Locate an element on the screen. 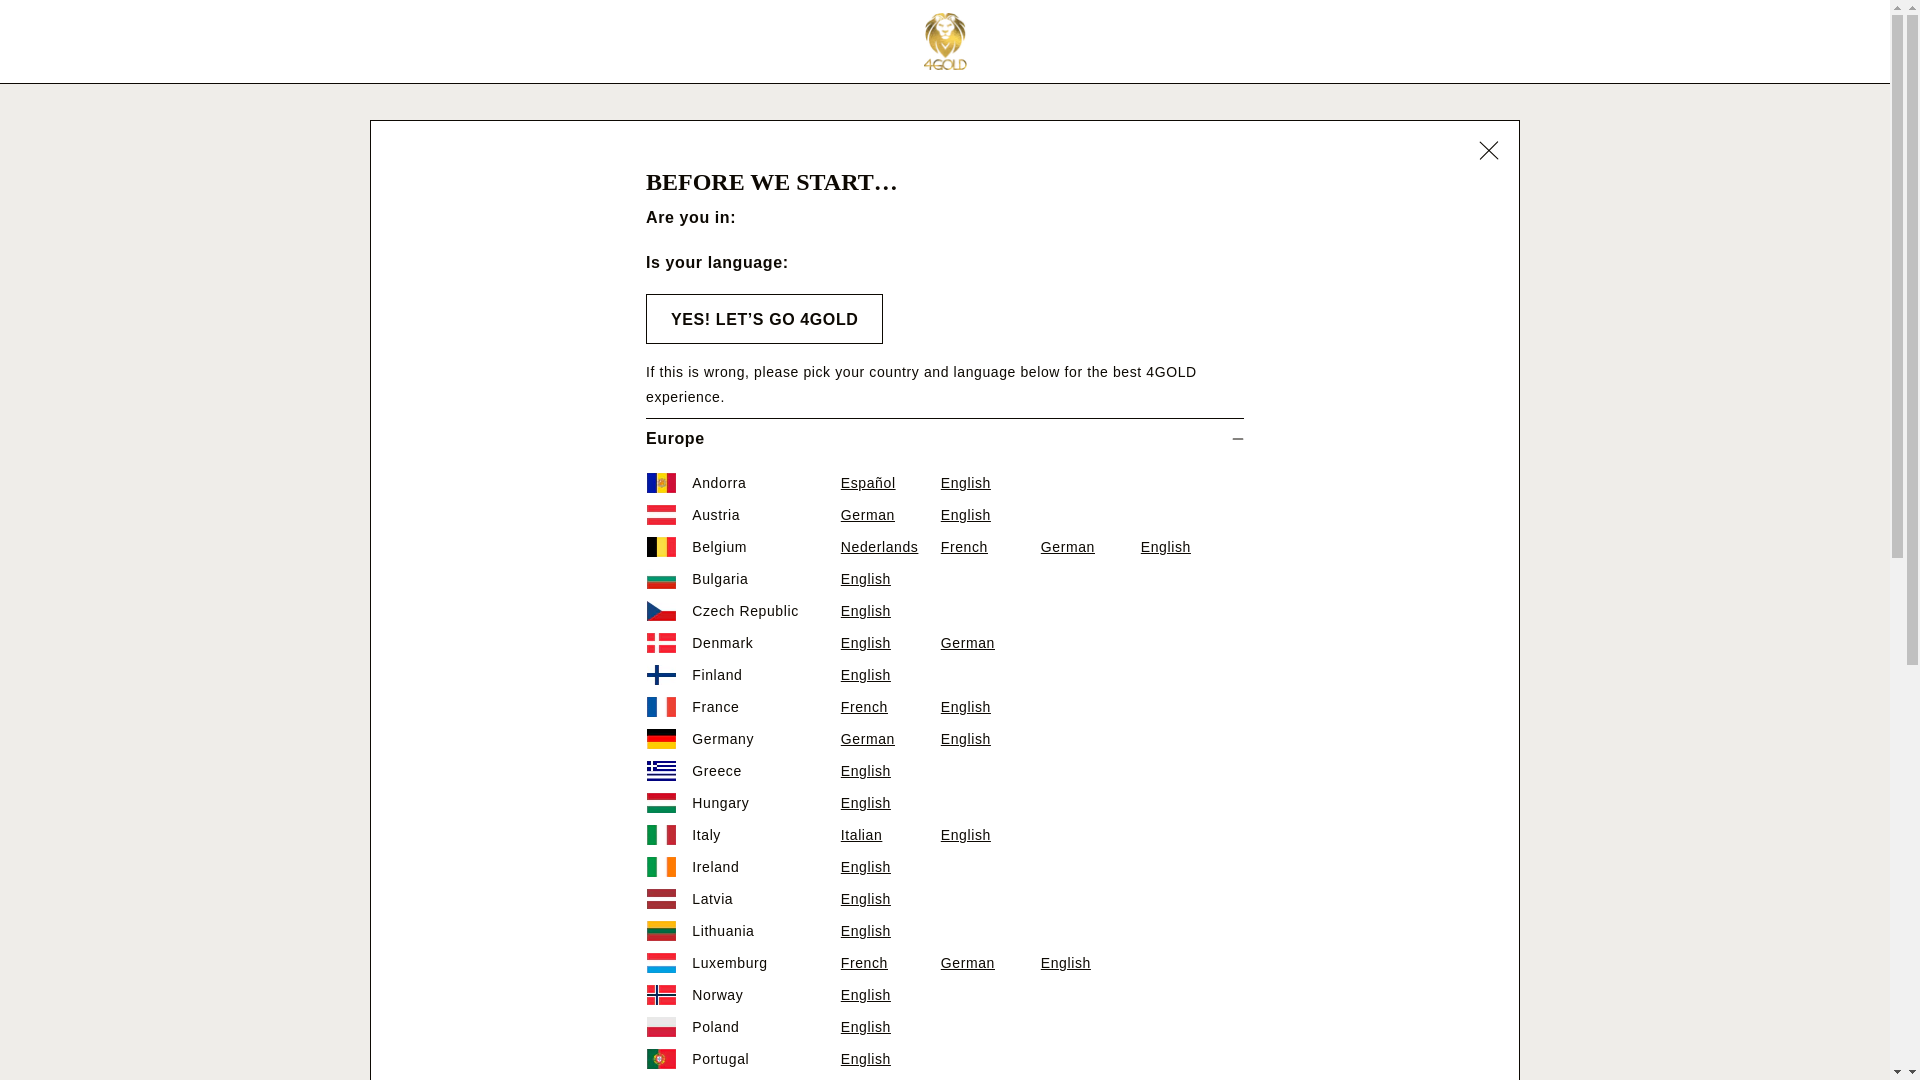  French is located at coordinates (990, 547).